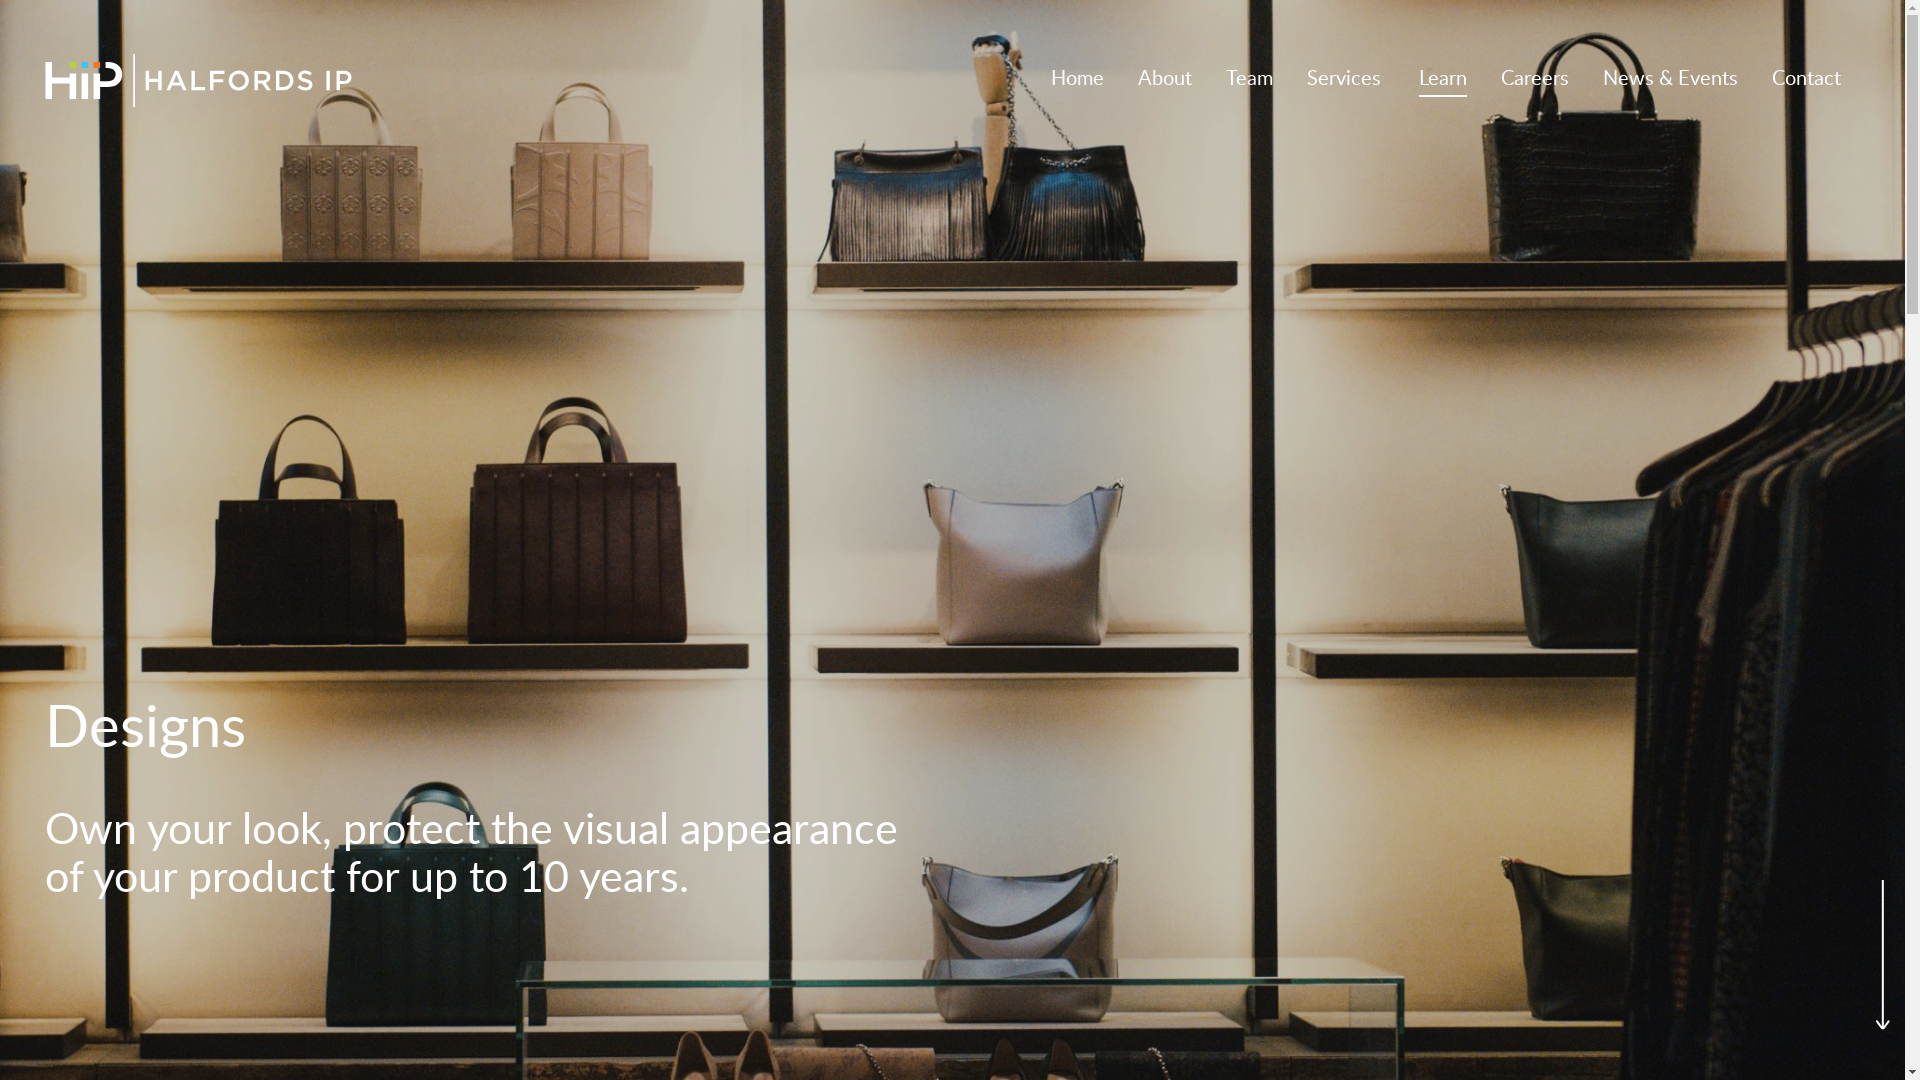 The height and width of the screenshot is (1080, 1920). Describe the element at coordinates (1806, 80) in the screenshot. I see `Contact` at that location.